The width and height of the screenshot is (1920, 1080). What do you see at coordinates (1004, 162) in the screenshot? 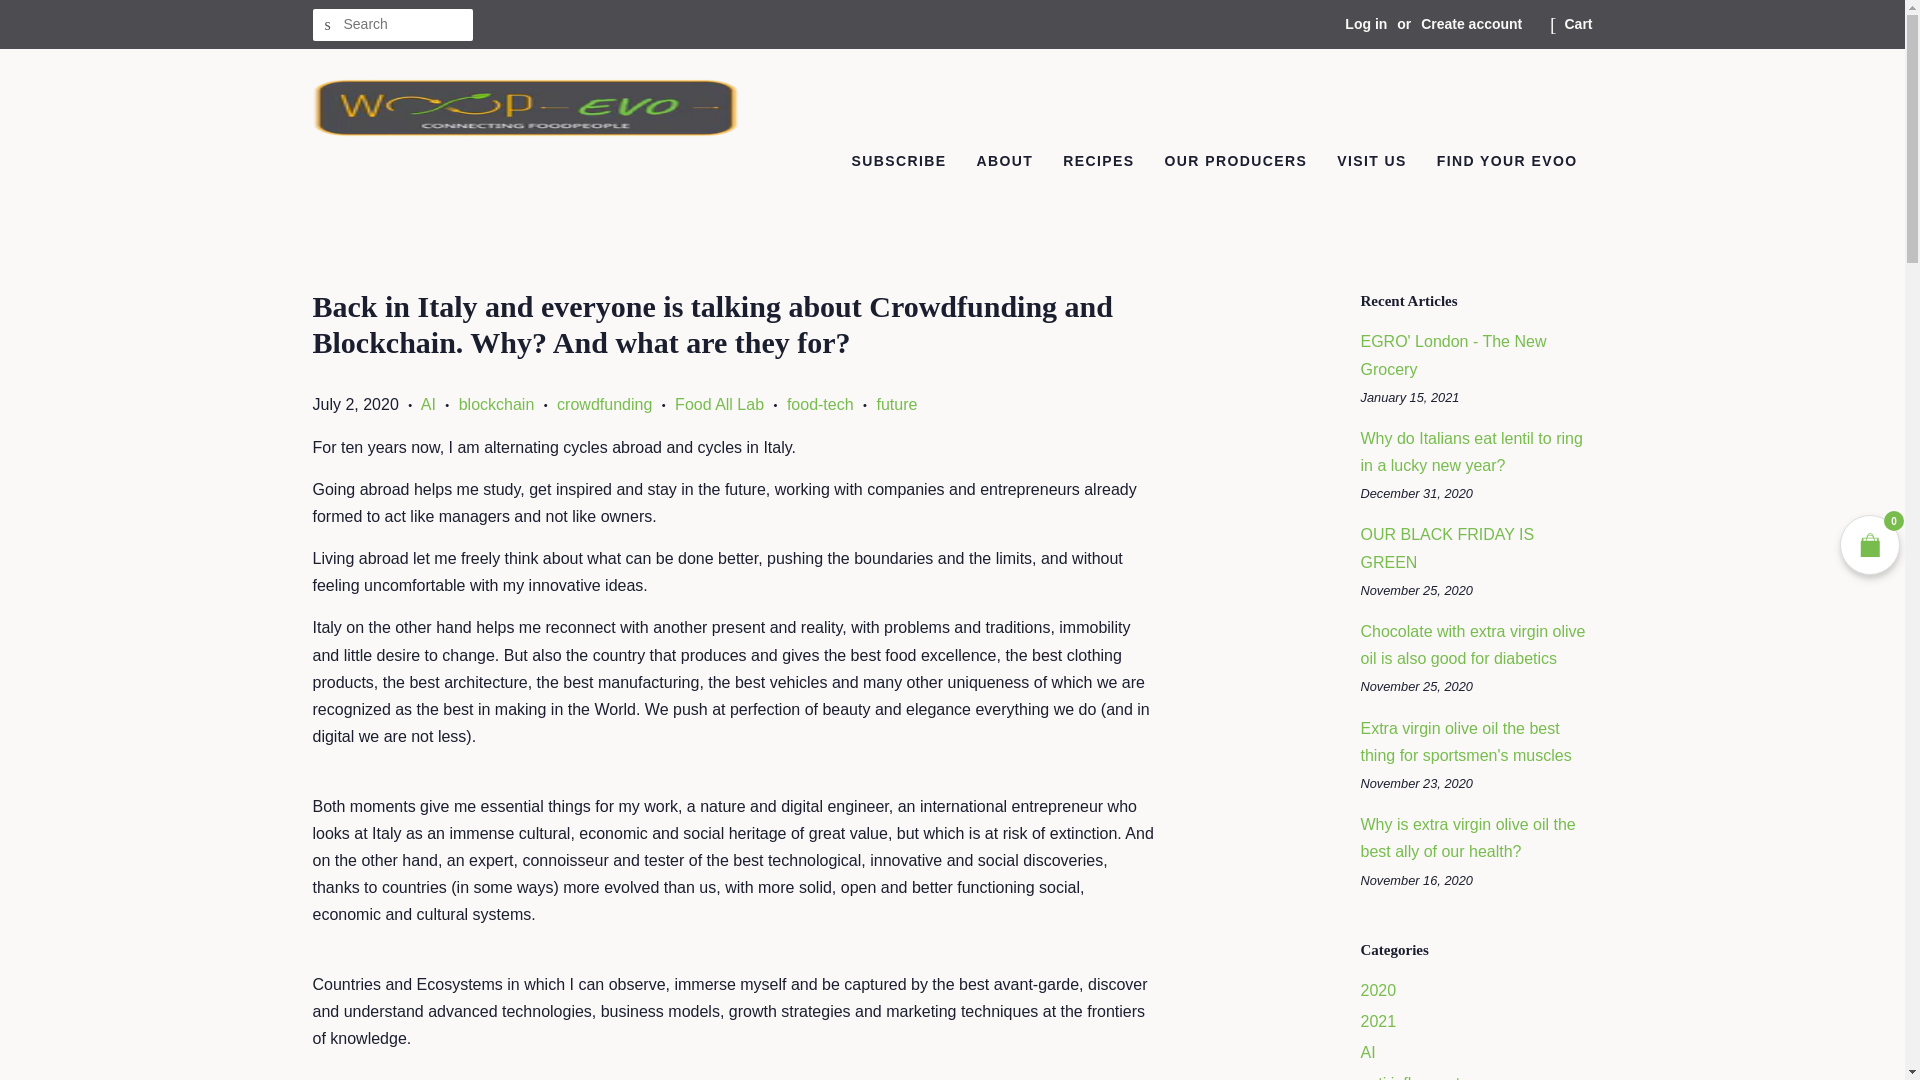
I see `About` at bounding box center [1004, 162].